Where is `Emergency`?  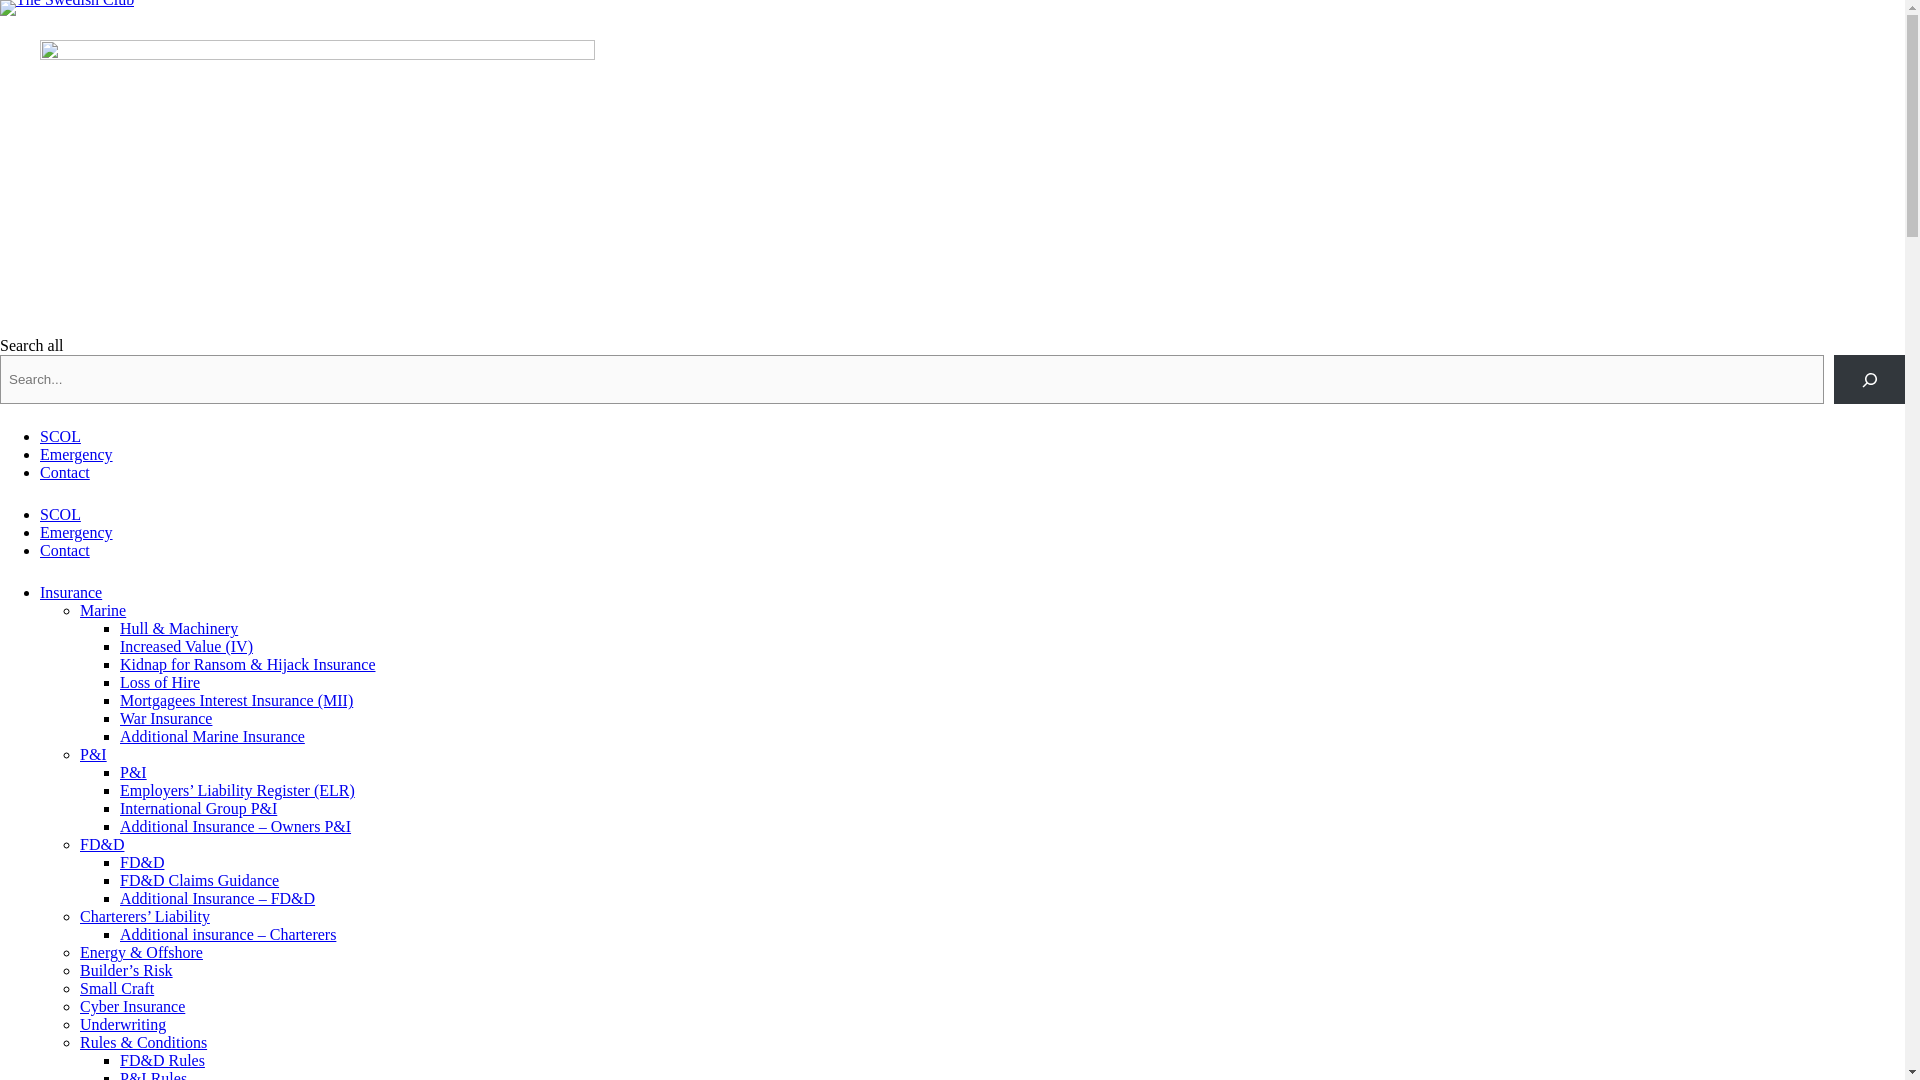
Emergency is located at coordinates (76, 454).